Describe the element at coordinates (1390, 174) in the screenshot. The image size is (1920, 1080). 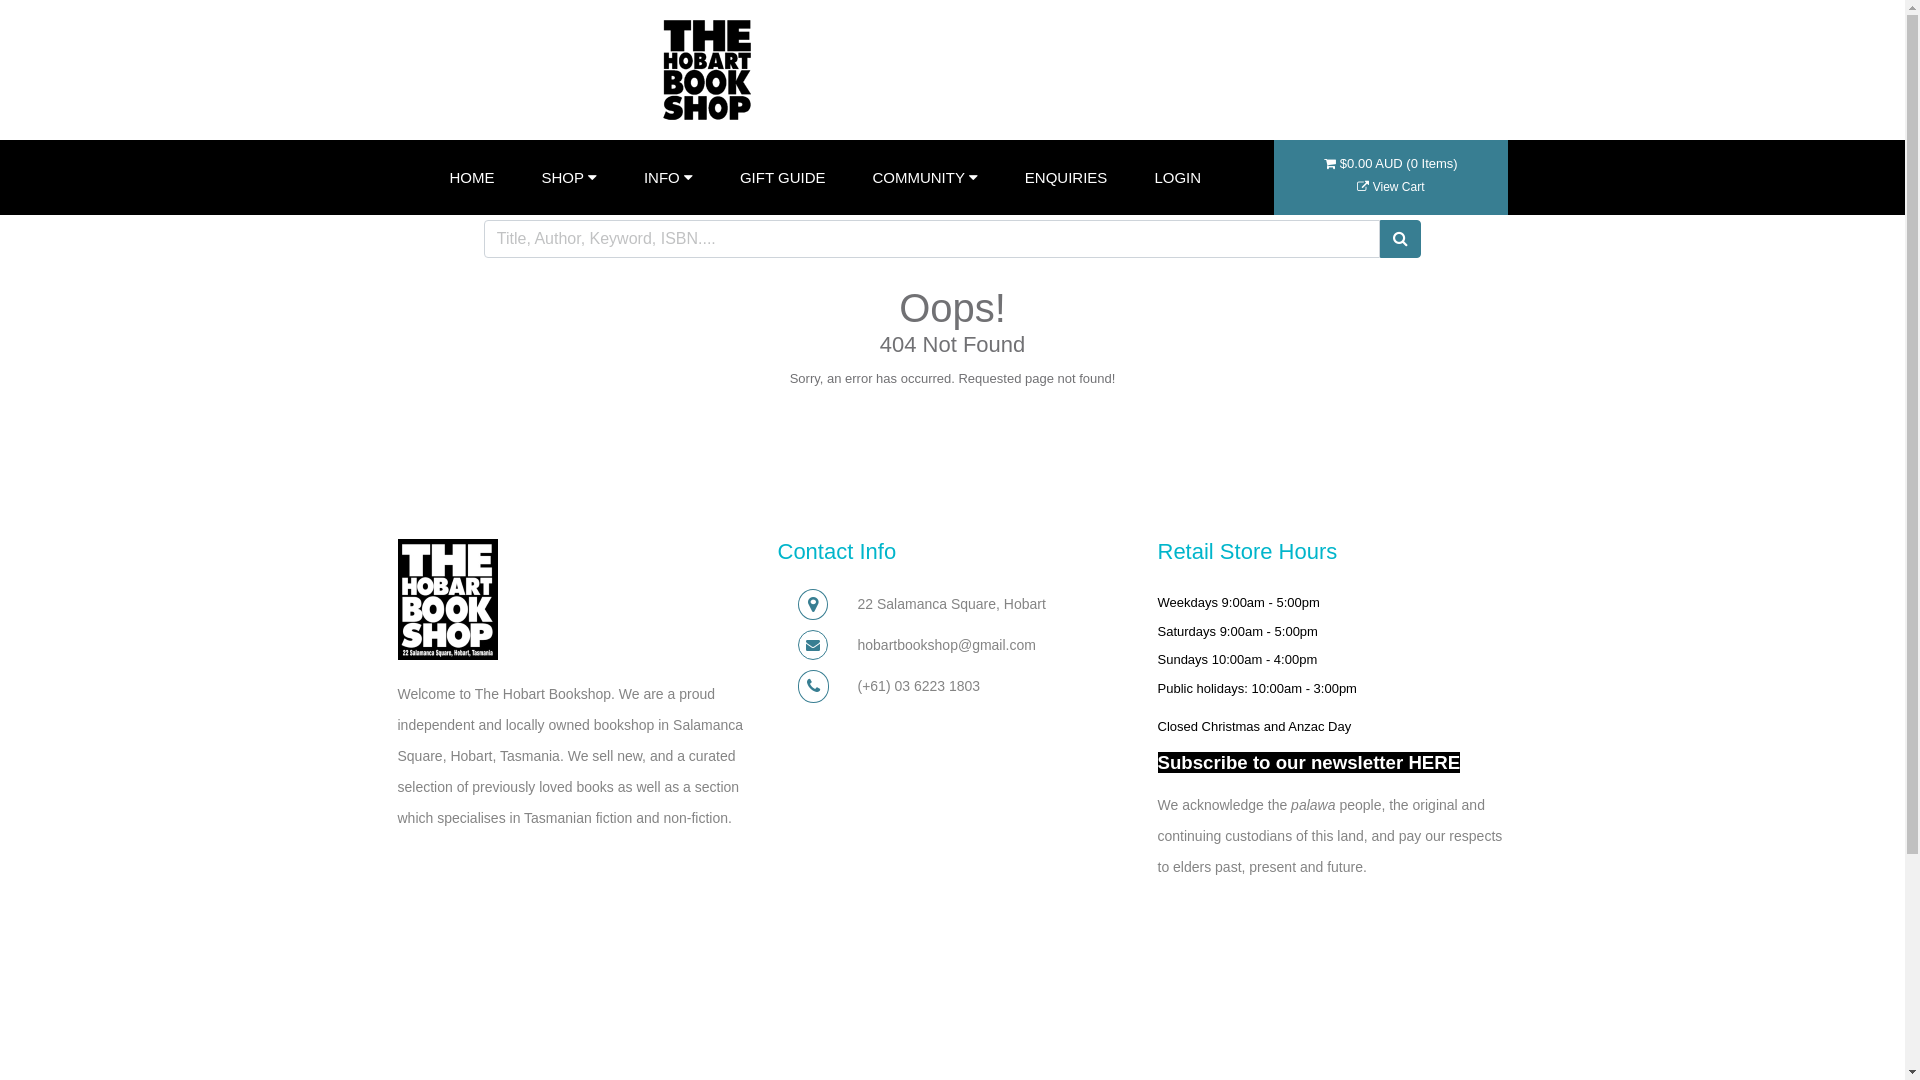
I see `$0.00 AUD (0 Items)` at that location.